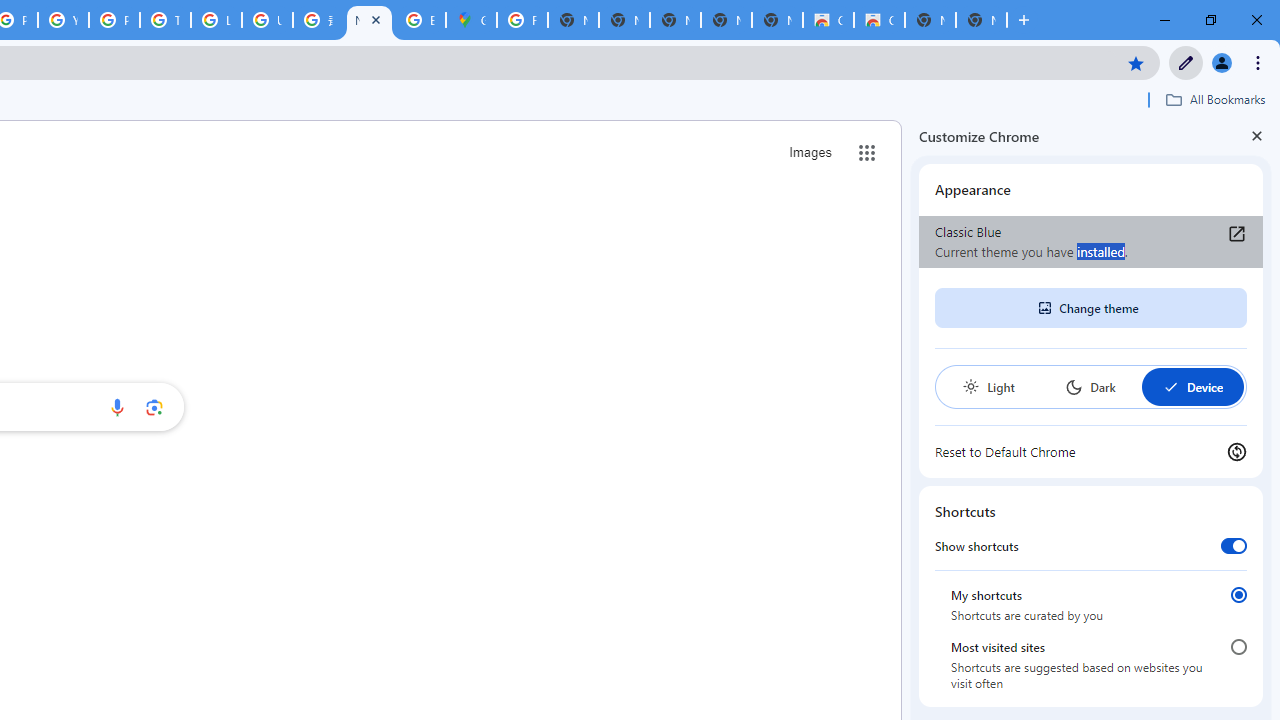 This screenshot has width=1280, height=720. Describe the element at coordinates (1091, 452) in the screenshot. I see `Reset to Default Chrome` at that location.